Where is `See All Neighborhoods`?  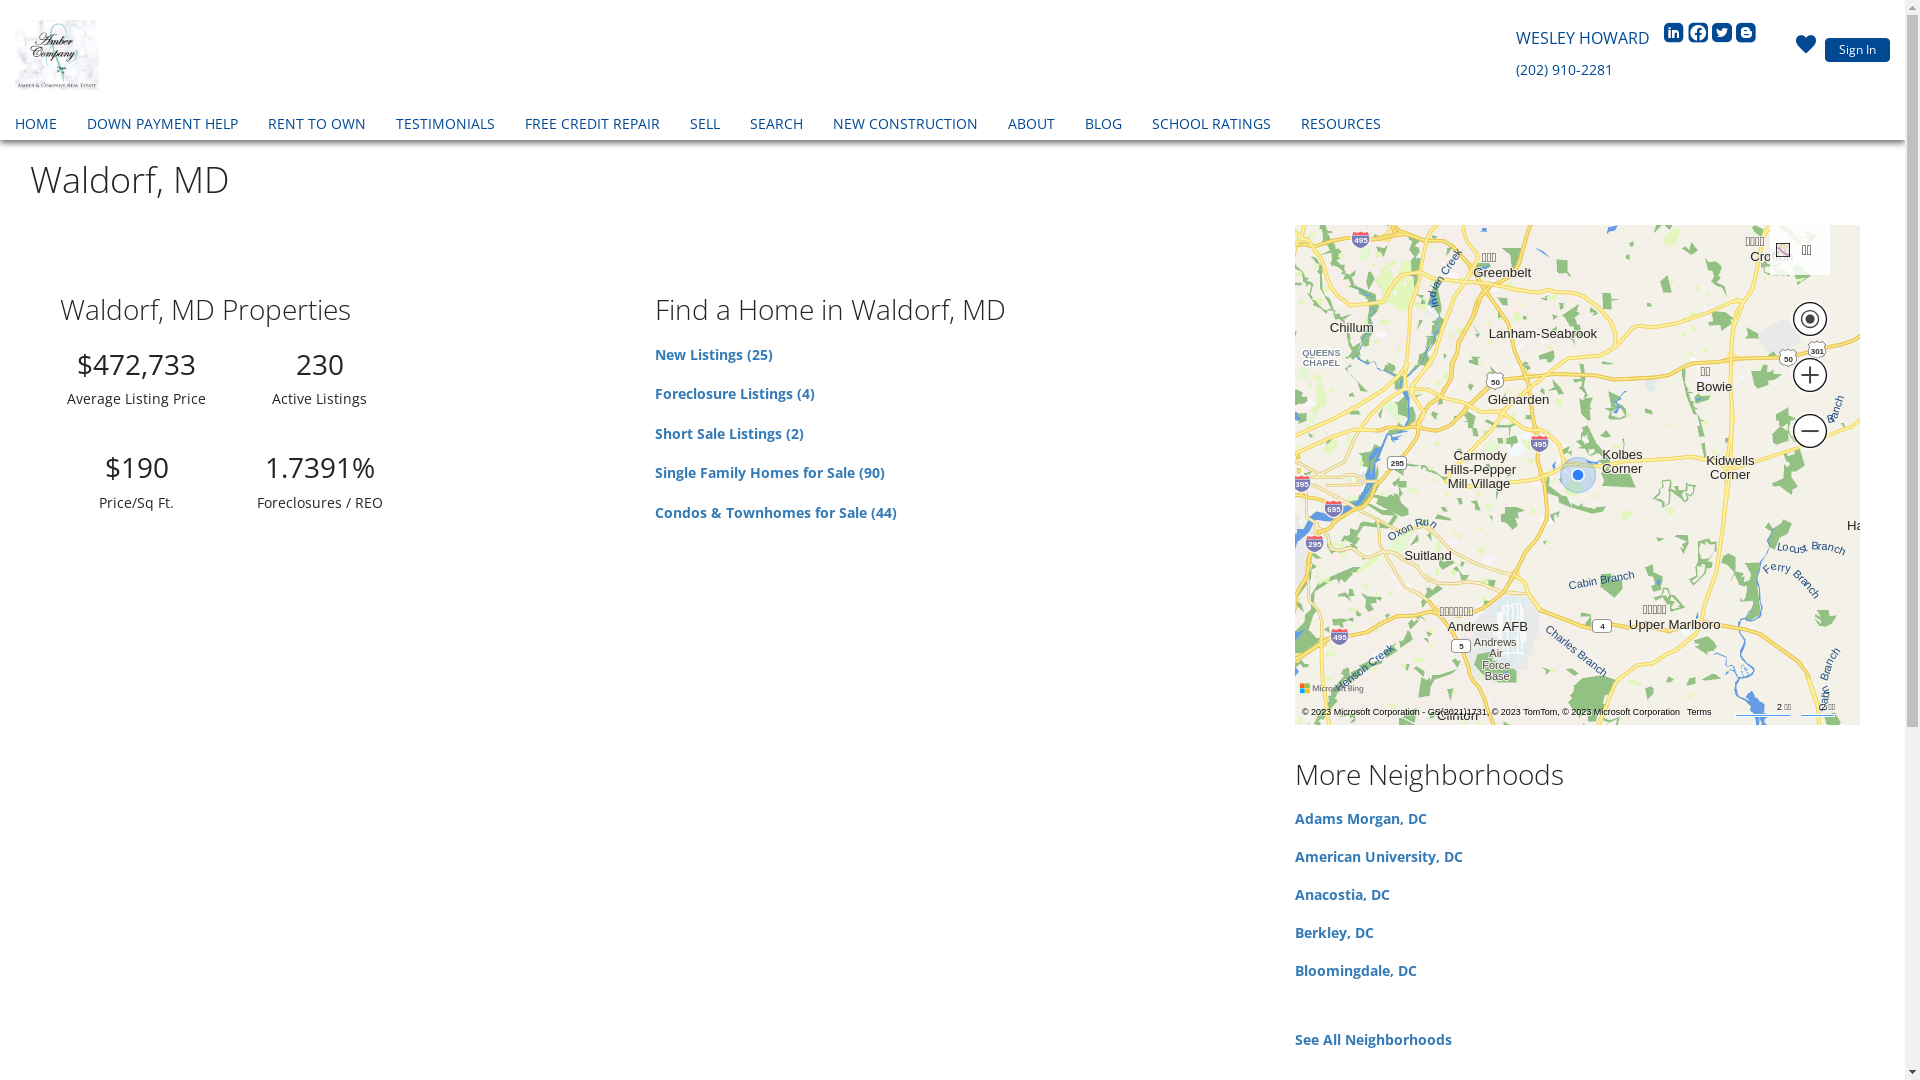 See All Neighborhoods is located at coordinates (1374, 1040).